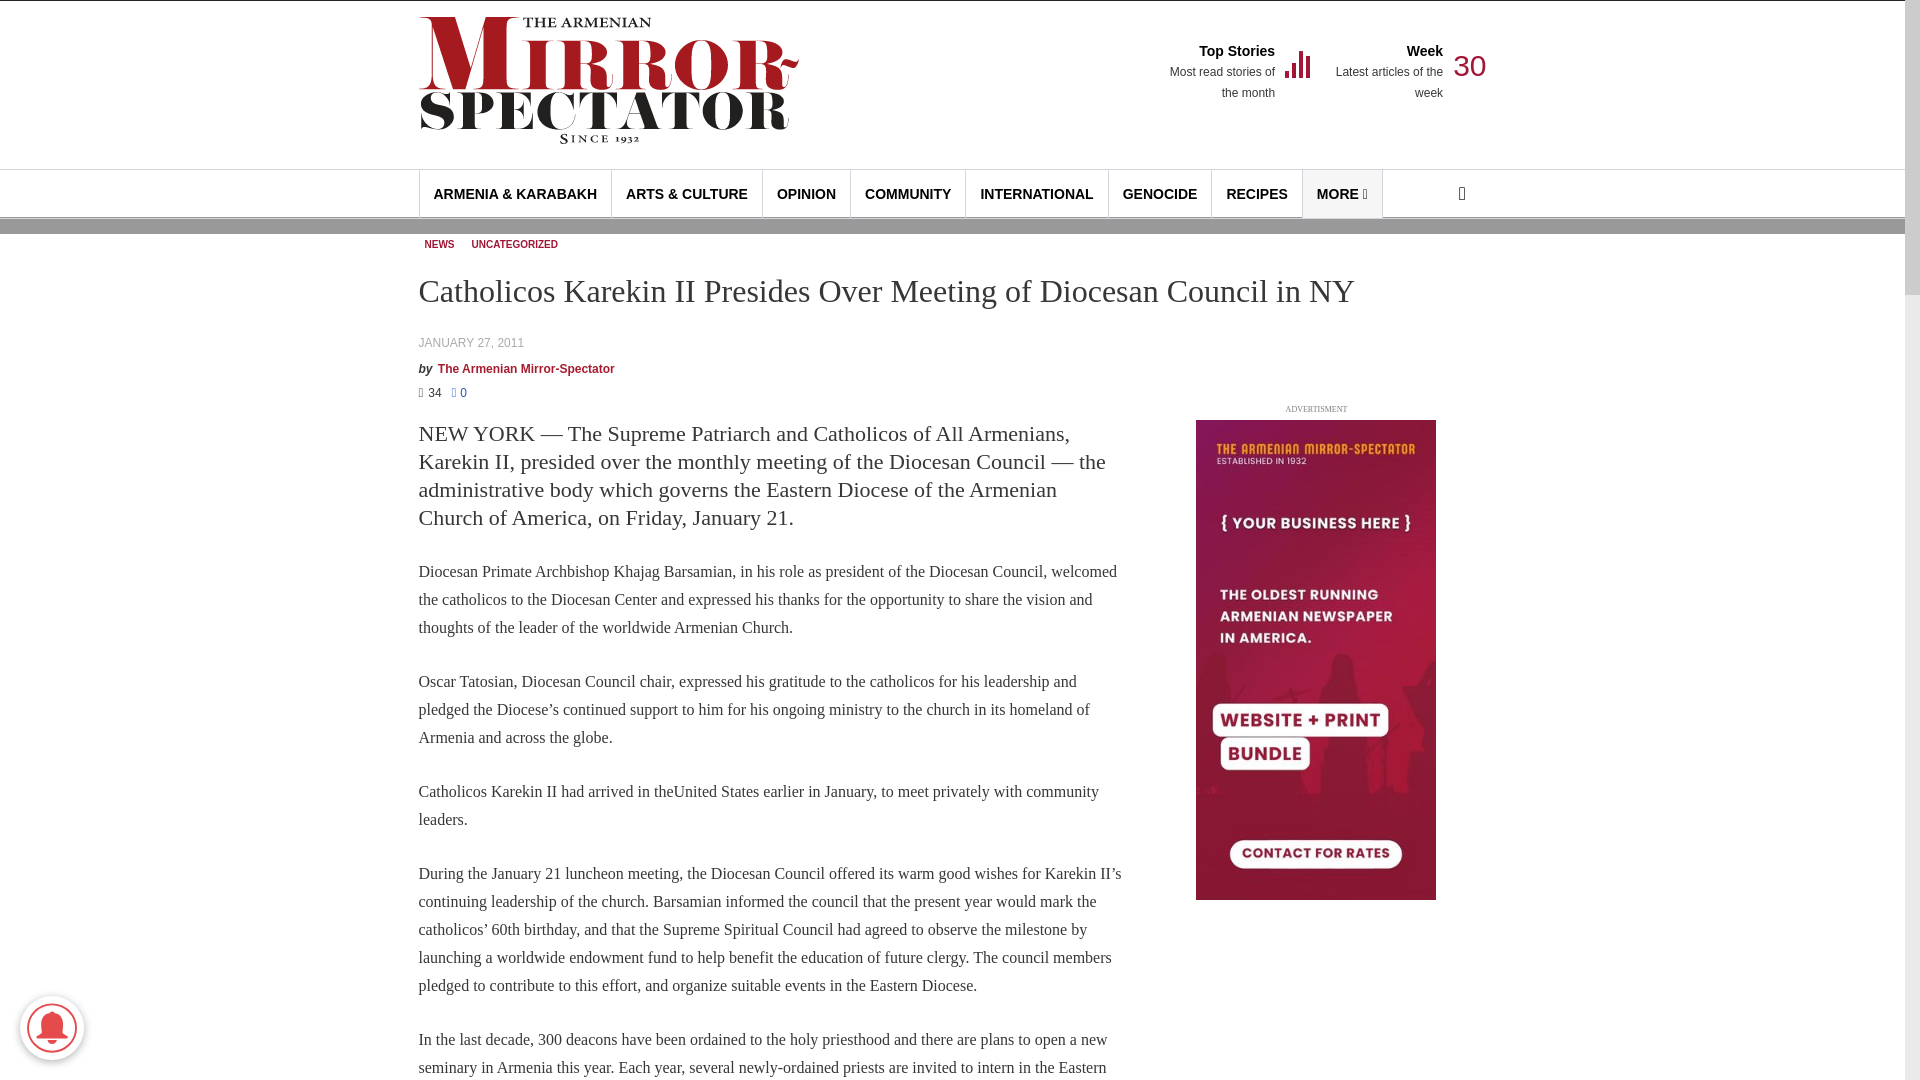 The height and width of the screenshot is (1080, 1920). Describe the element at coordinates (1036, 194) in the screenshot. I see `RECIPES` at that location.